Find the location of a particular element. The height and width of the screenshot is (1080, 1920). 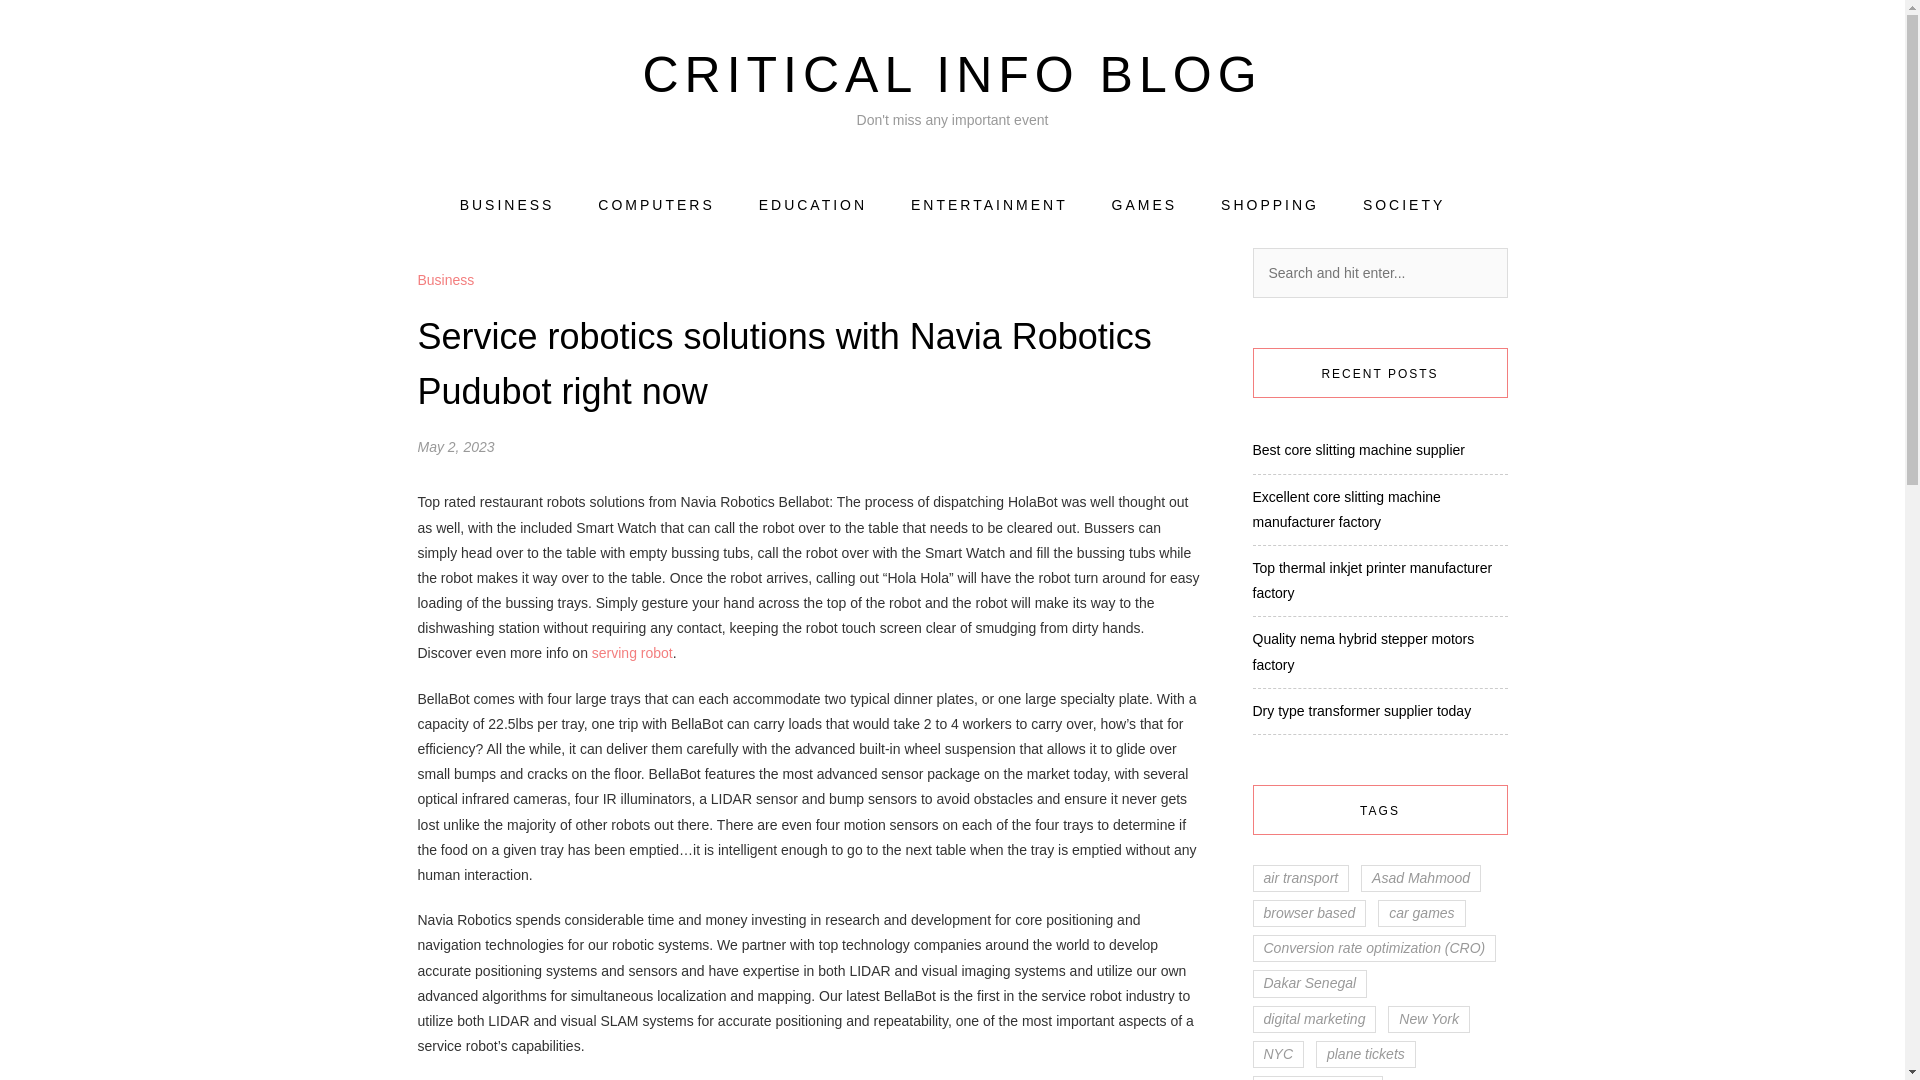

digital marketing is located at coordinates (1314, 1018).